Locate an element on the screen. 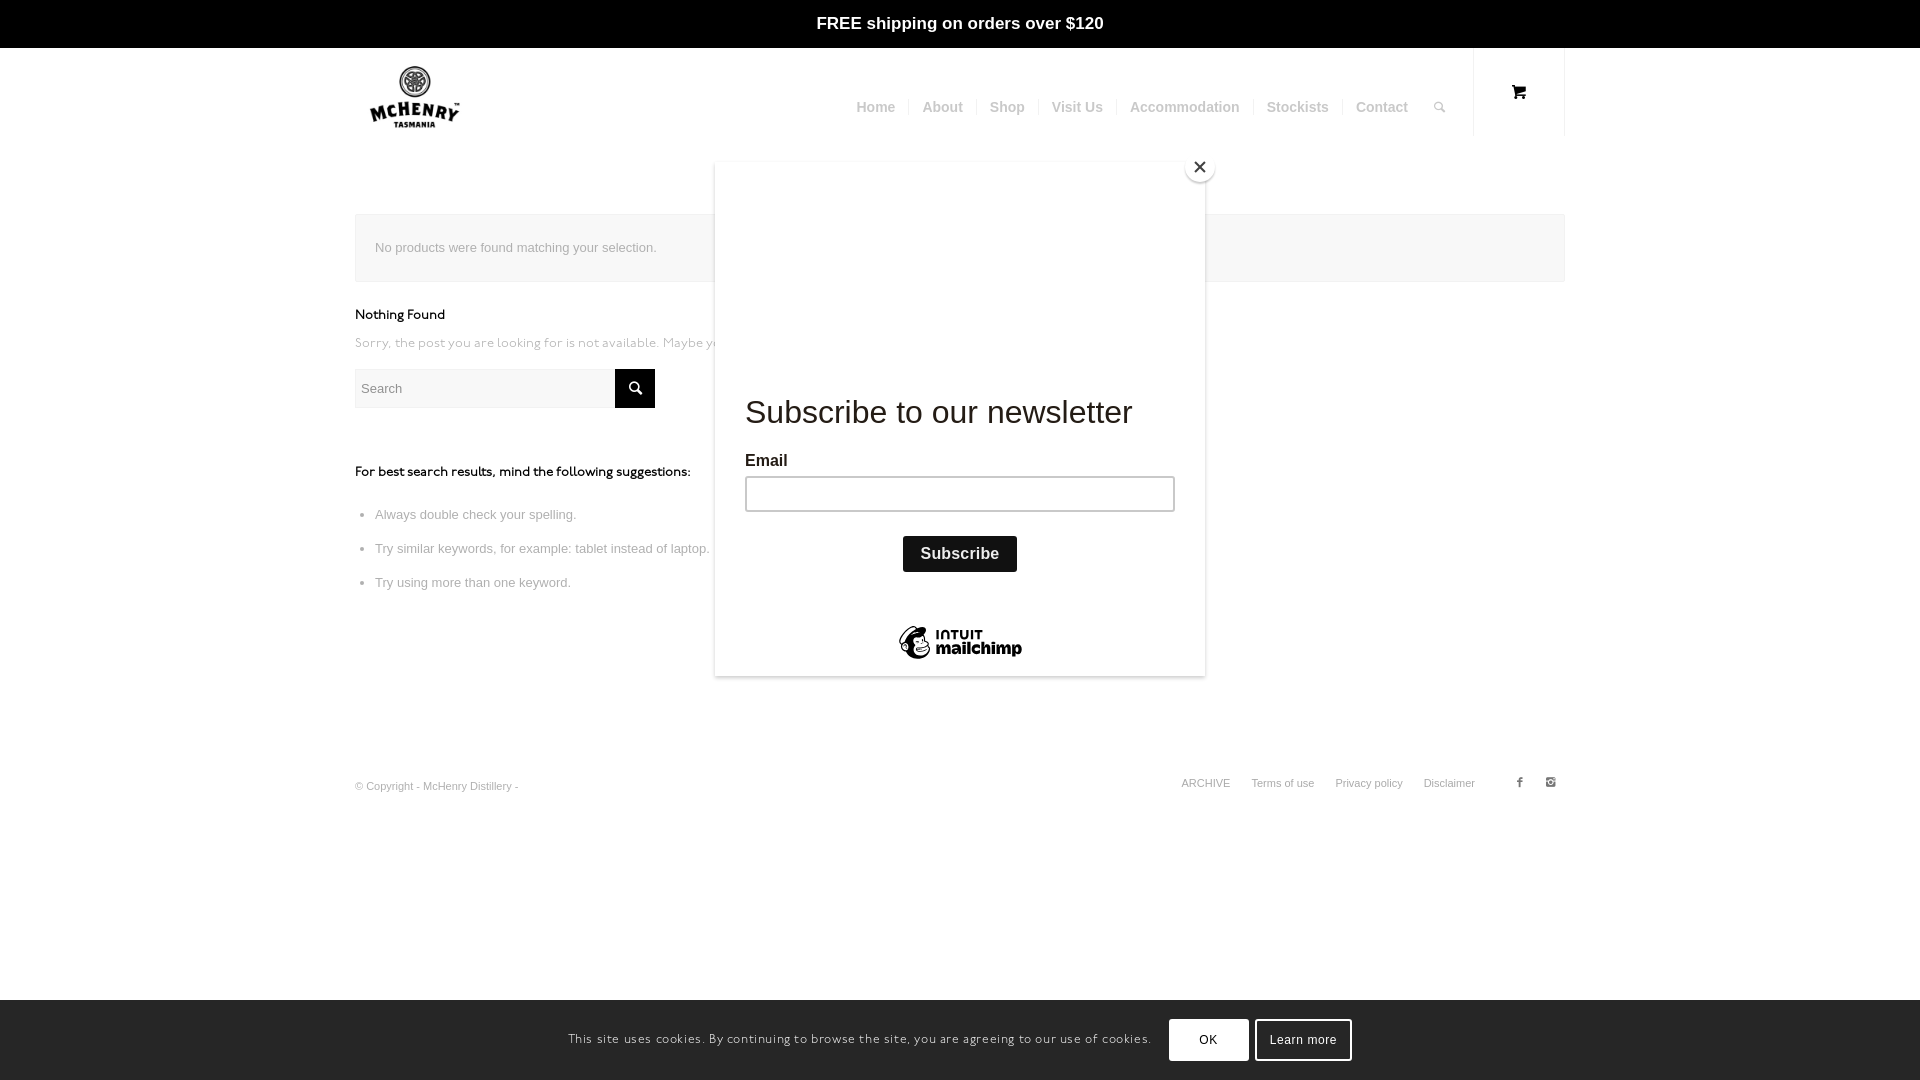 Image resolution: width=1920 pixels, height=1080 pixels. Contact is located at coordinates (1382, 107).